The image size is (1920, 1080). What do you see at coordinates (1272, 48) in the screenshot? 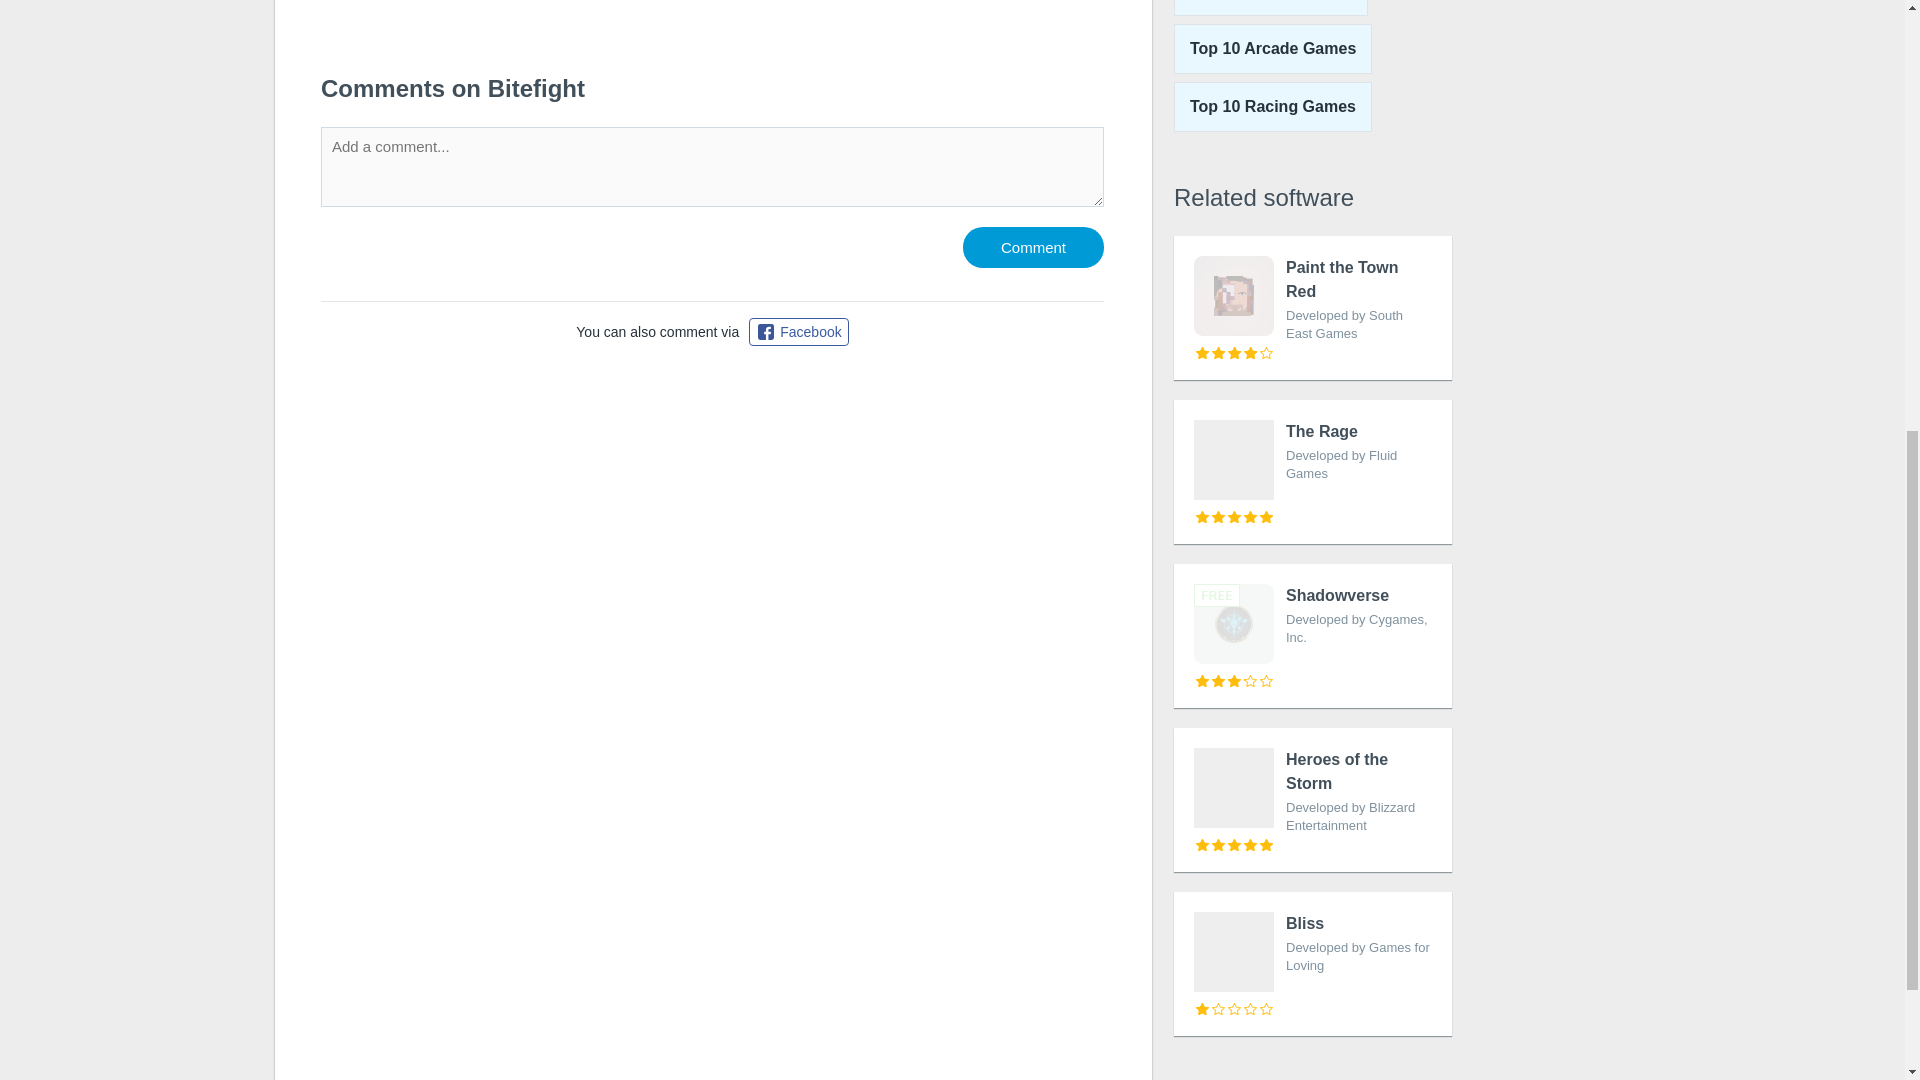
I see `Top 10 Racing Games` at bounding box center [1272, 48].